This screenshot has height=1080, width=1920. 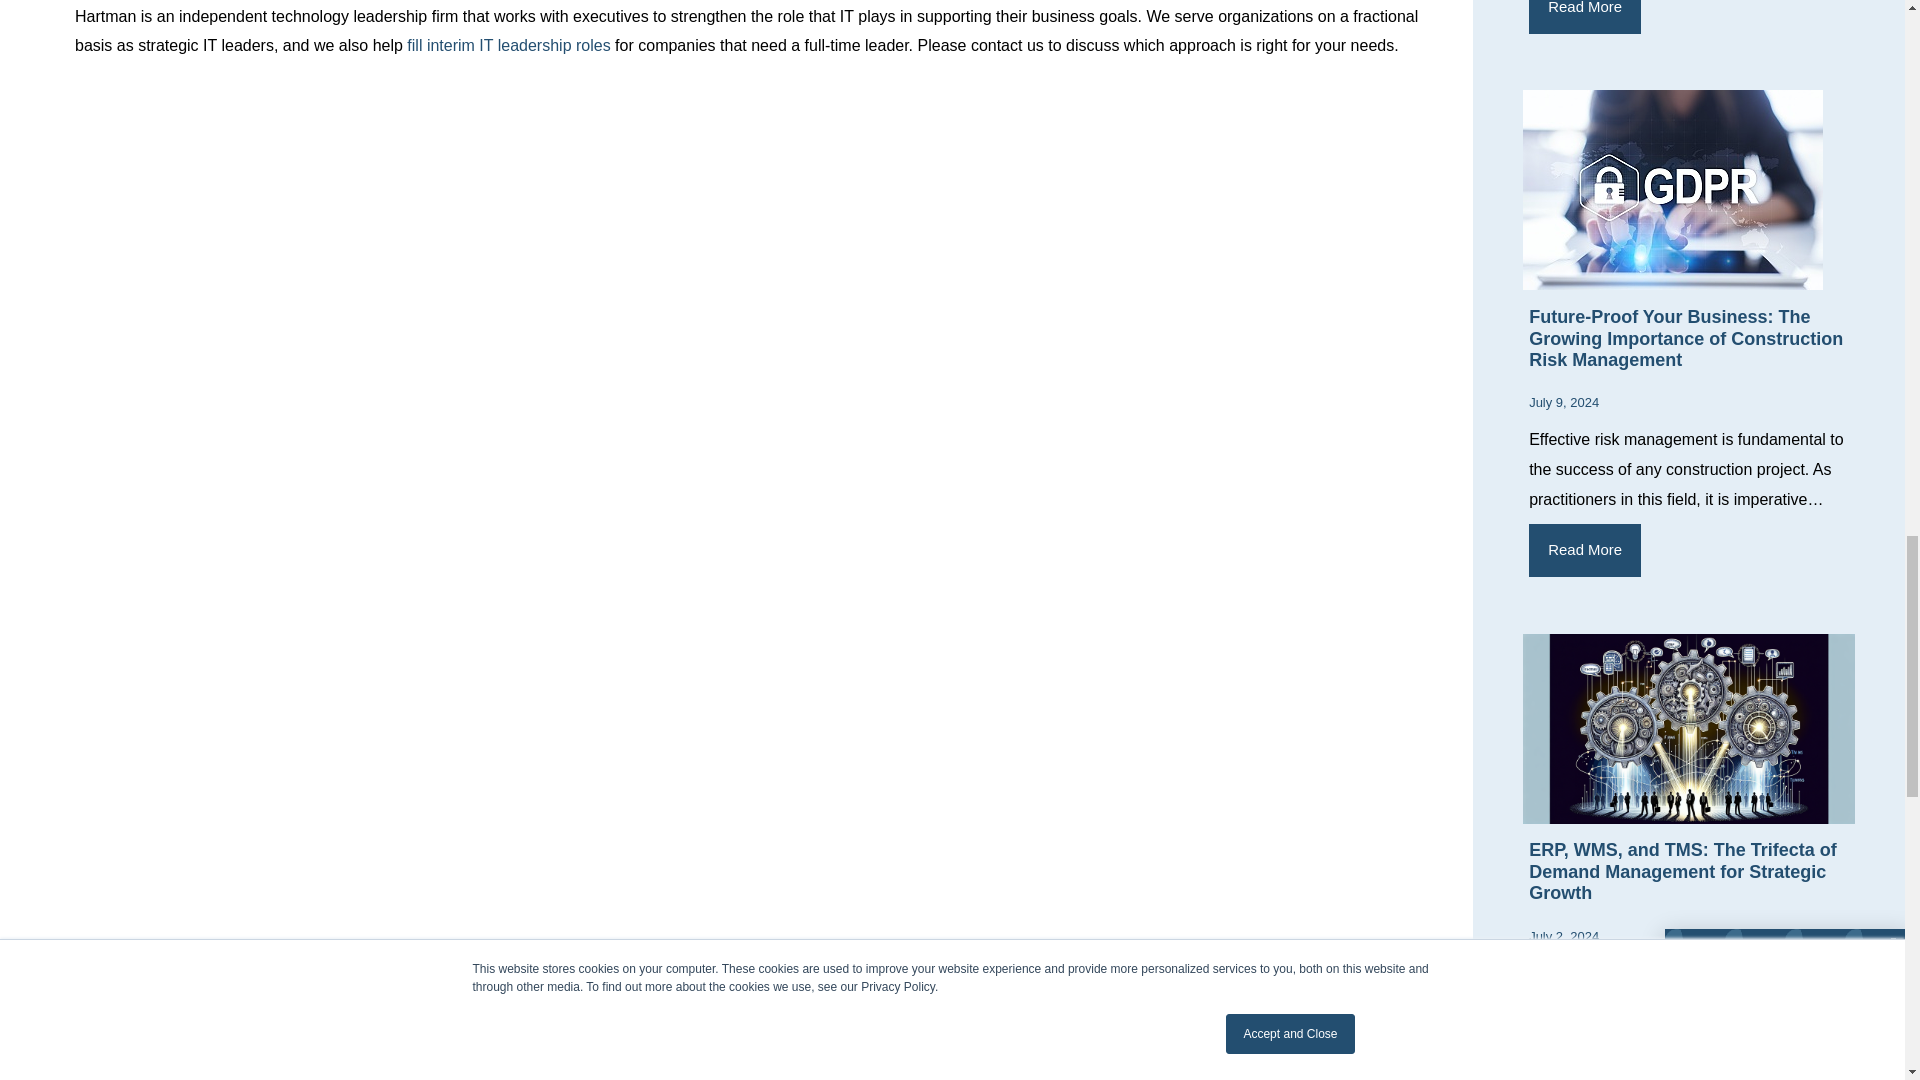 I want to click on Read More, so click(x=1584, y=550).